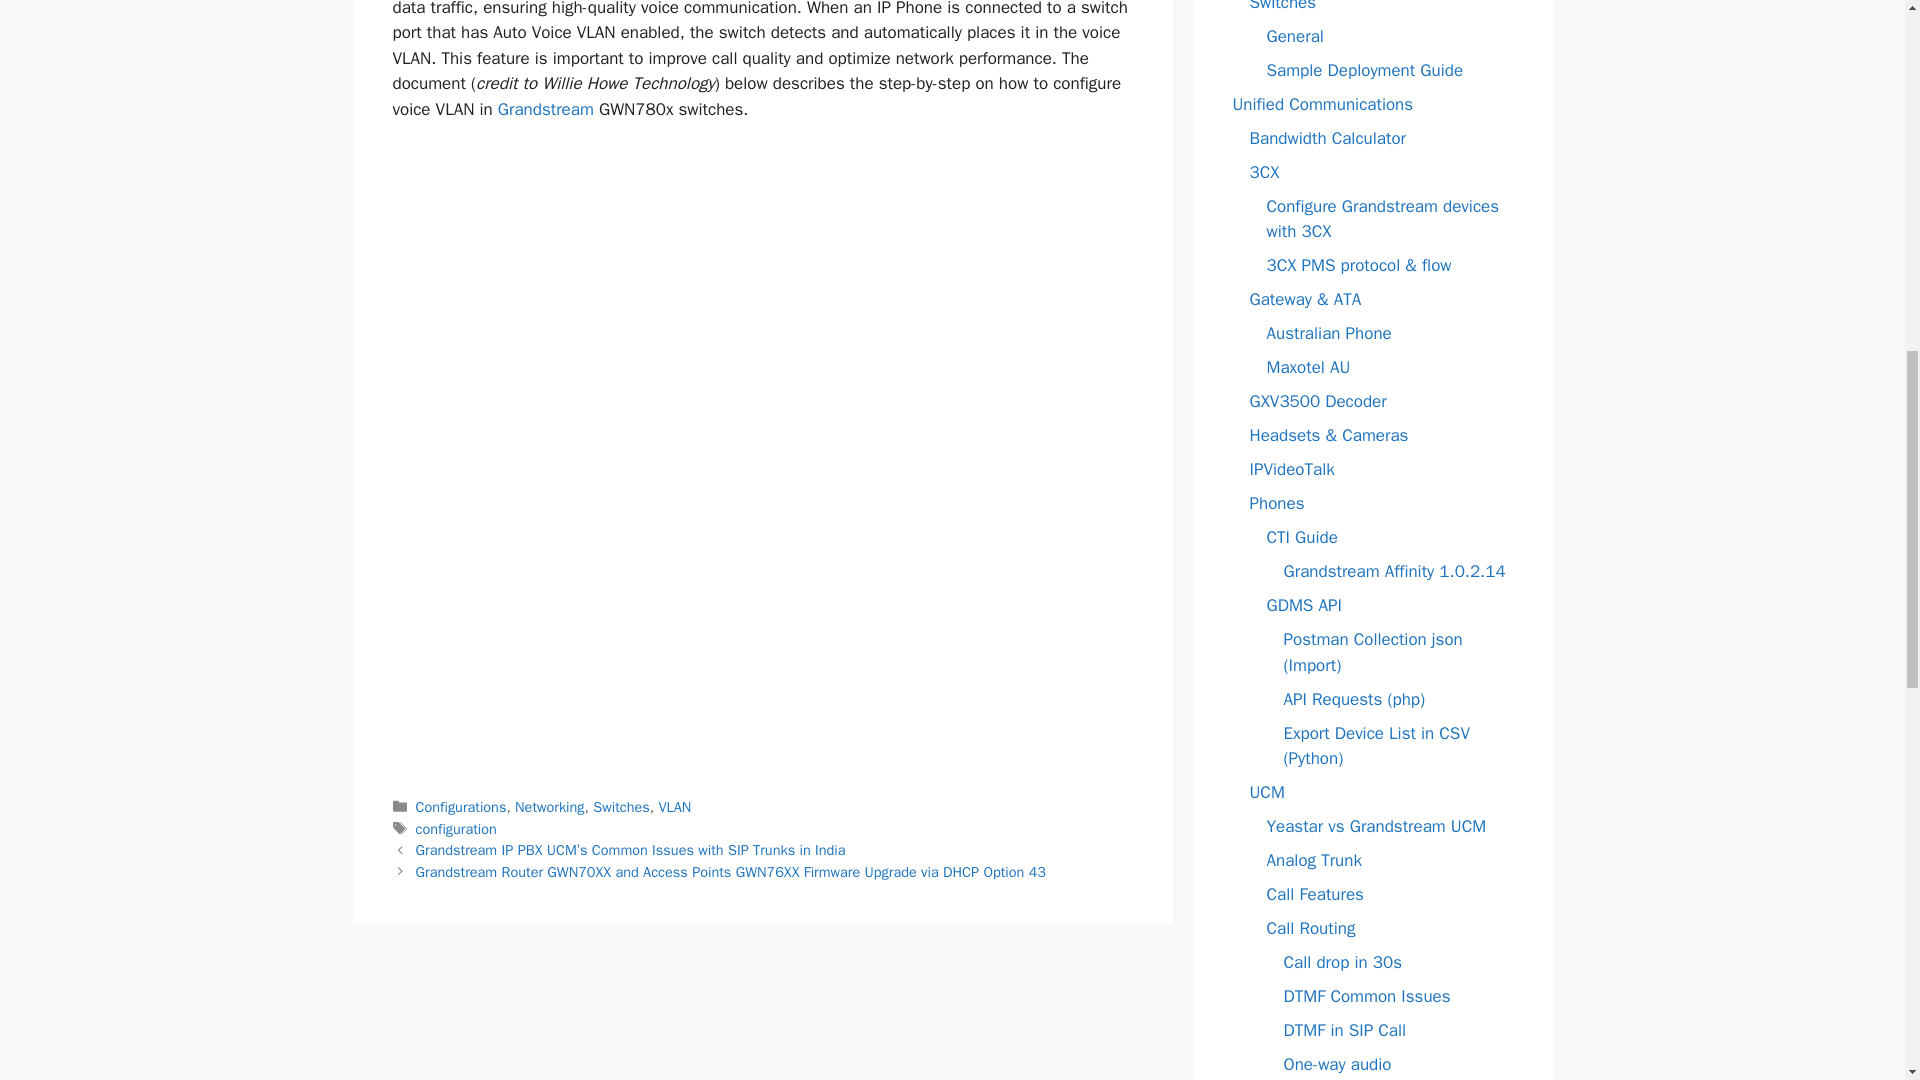 The image size is (1920, 1080). Describe the element at coordinates (622, 807) in the screenshot. I see `Switches` at that location.